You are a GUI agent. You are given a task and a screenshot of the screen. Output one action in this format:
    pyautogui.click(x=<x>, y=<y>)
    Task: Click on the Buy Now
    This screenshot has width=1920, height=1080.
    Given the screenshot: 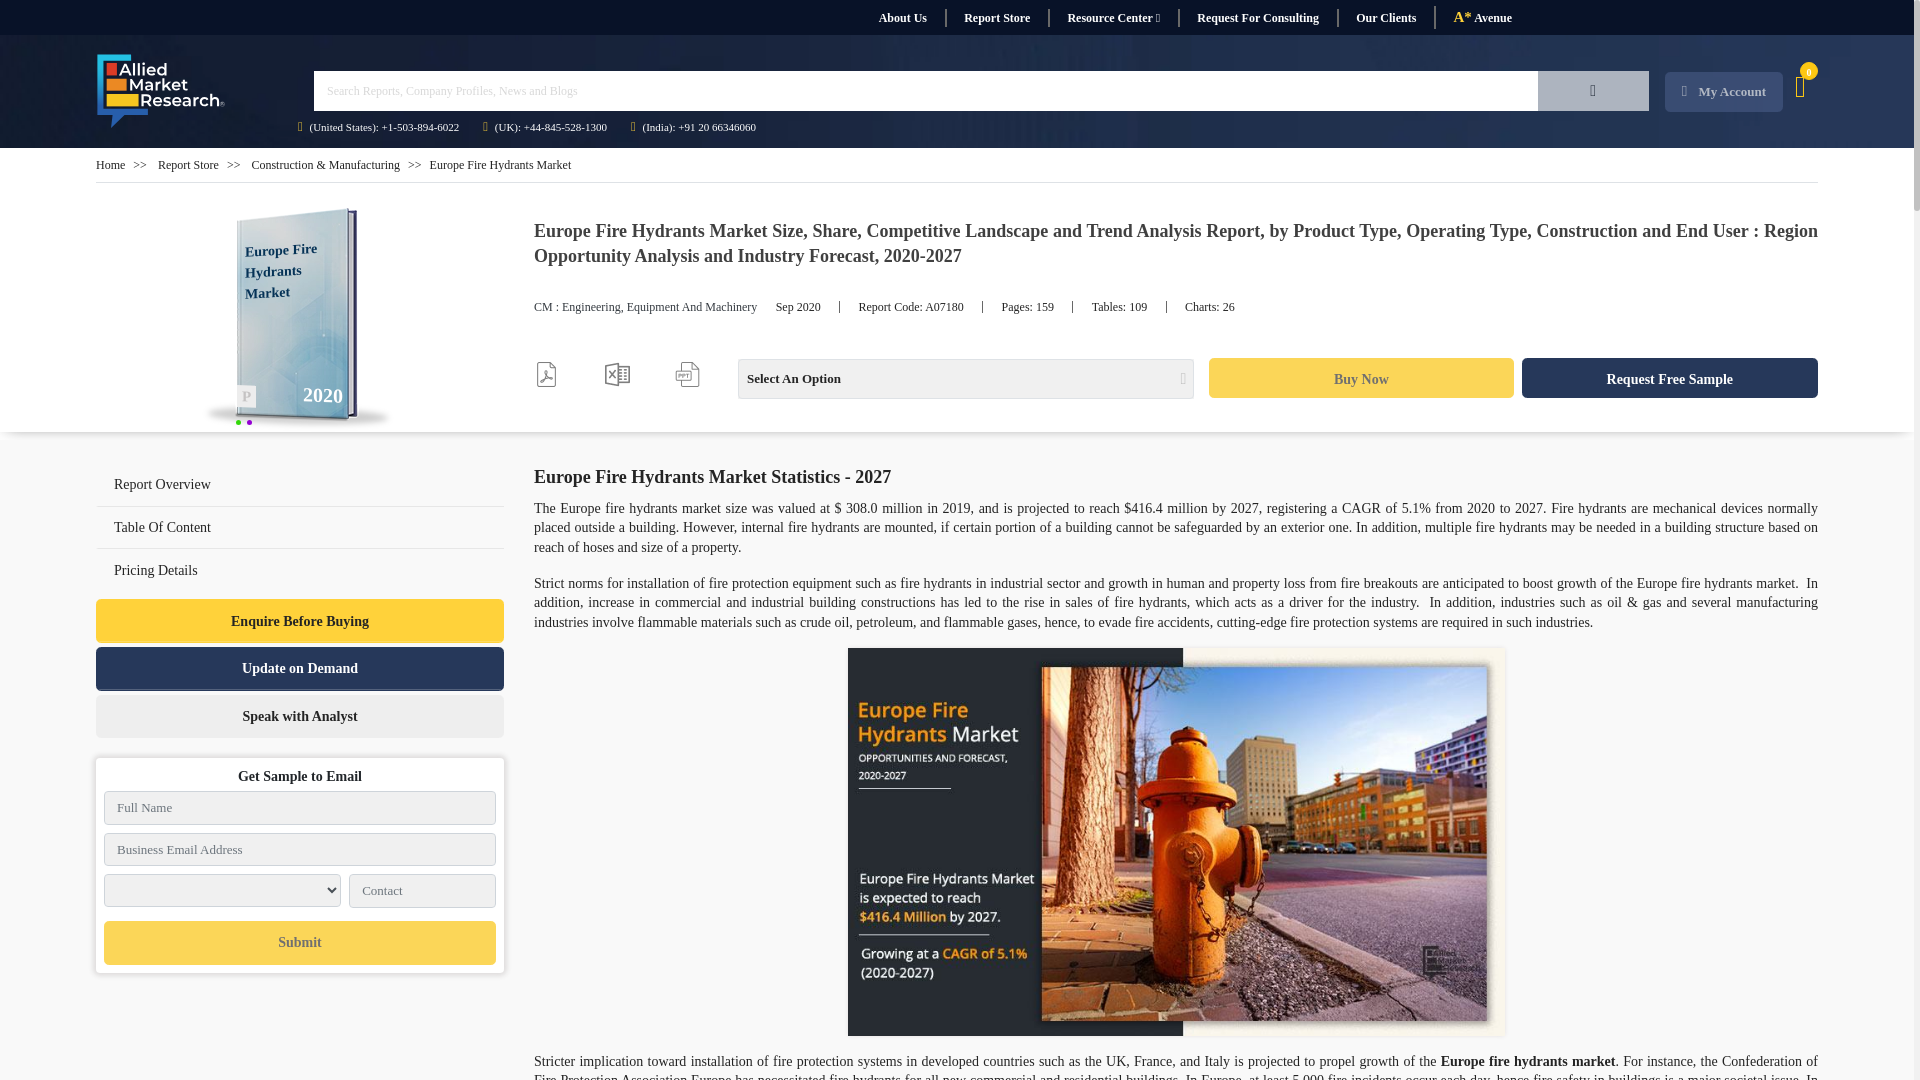 What is the action you would take?
    pyautogui.click(x=1360, y=378)
    